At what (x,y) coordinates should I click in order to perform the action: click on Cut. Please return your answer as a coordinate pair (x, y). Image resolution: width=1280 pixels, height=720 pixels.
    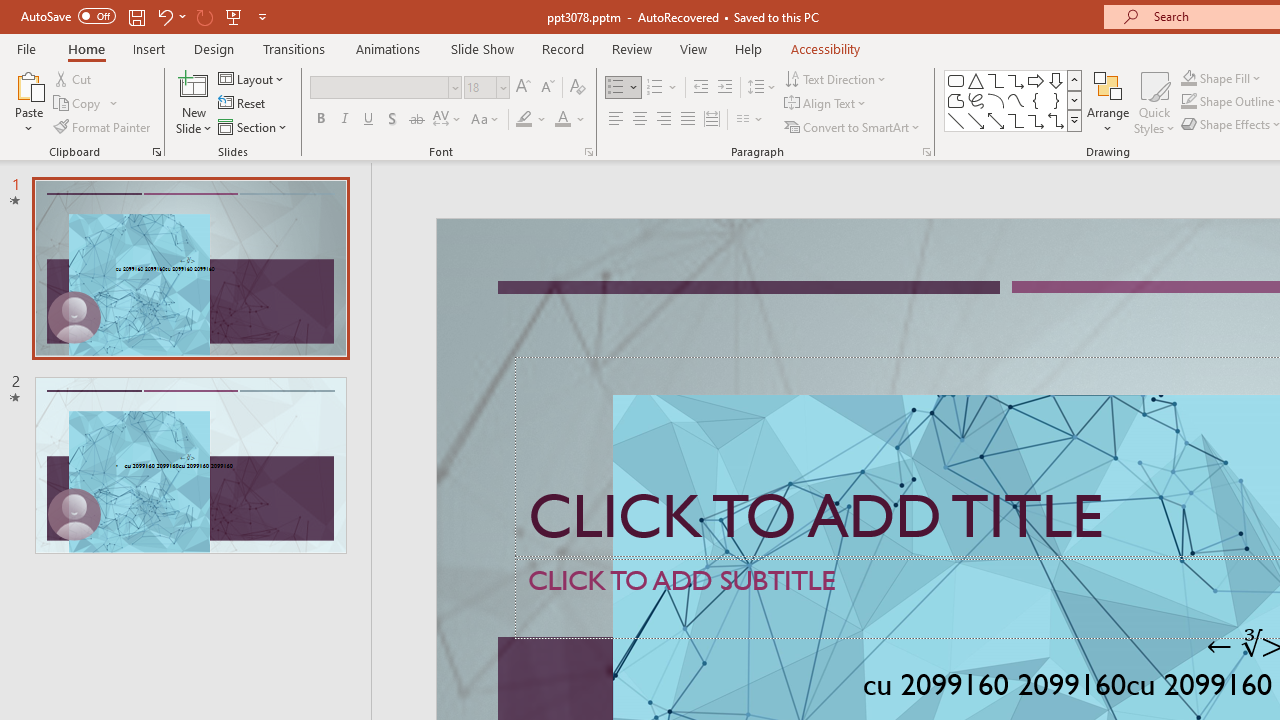
    Looking at the image, I should click on (74, 78).